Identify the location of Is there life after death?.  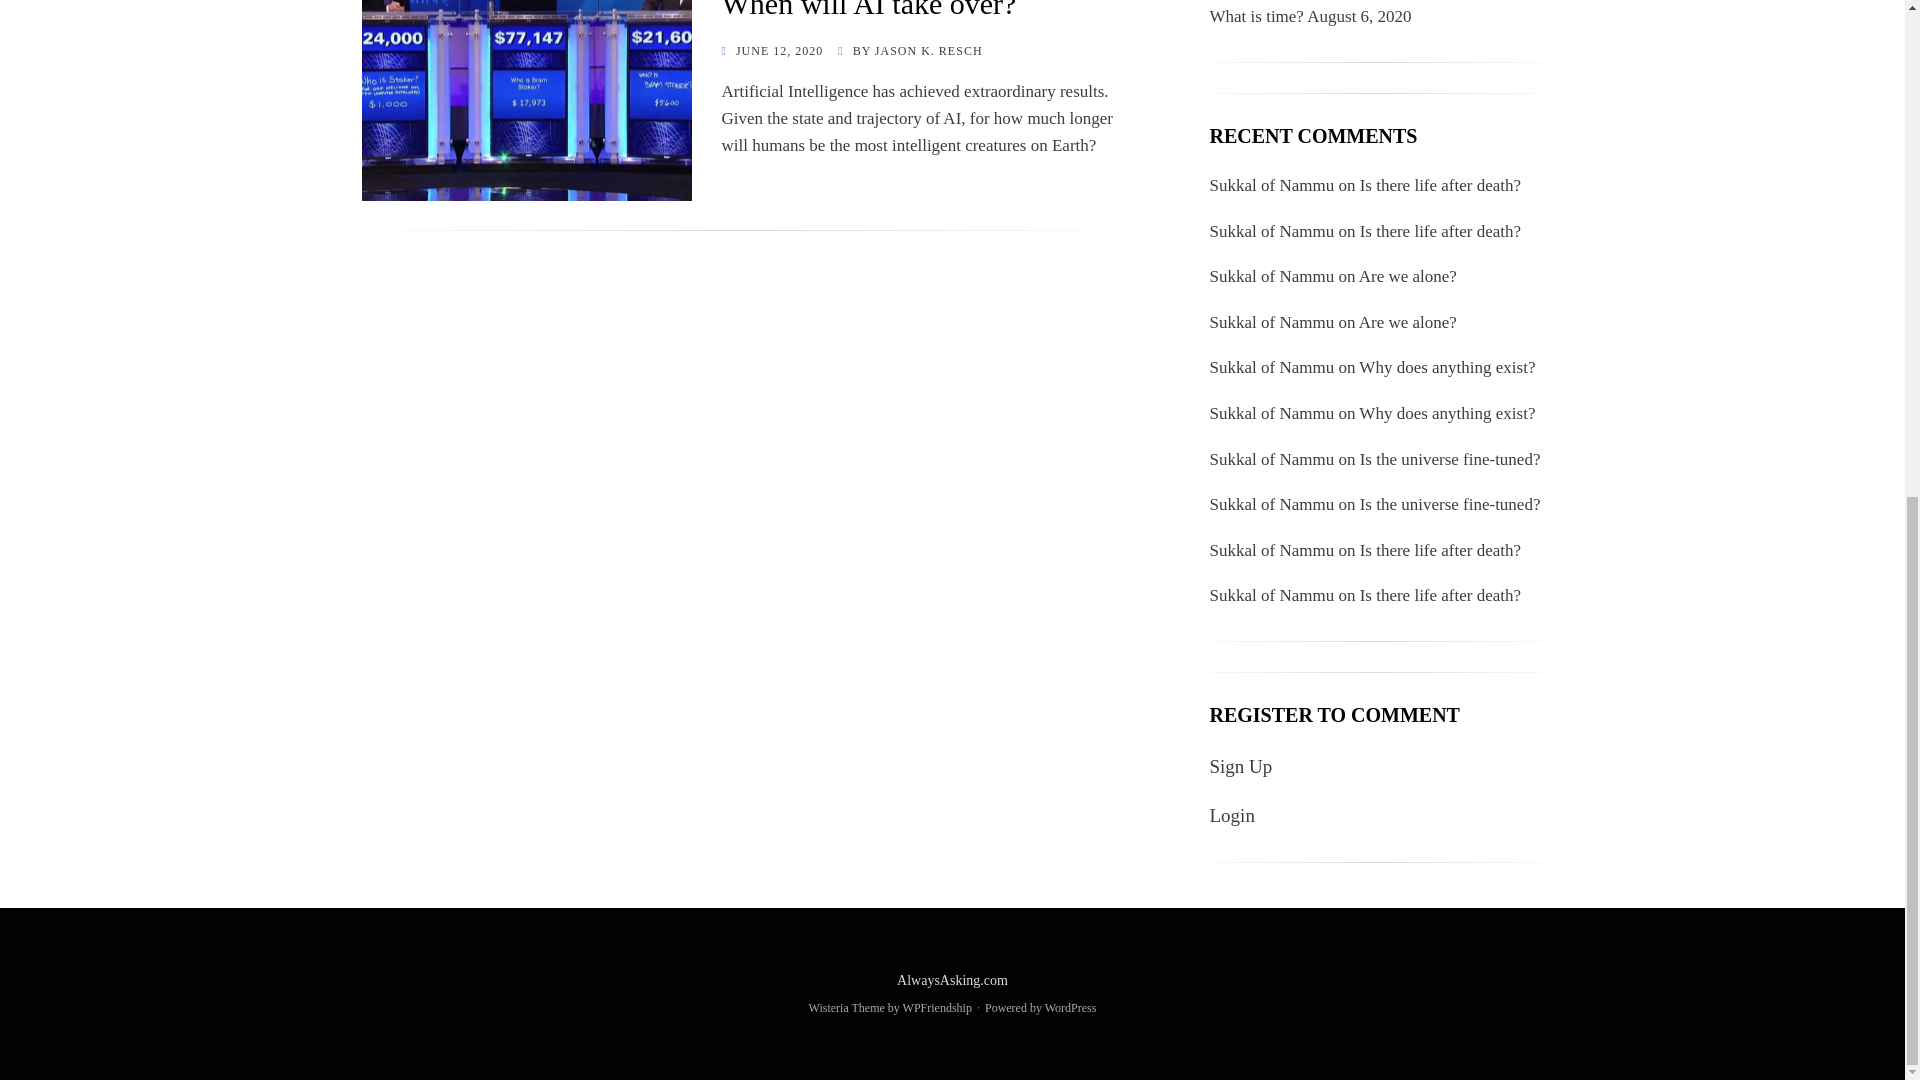
(1440, 550).